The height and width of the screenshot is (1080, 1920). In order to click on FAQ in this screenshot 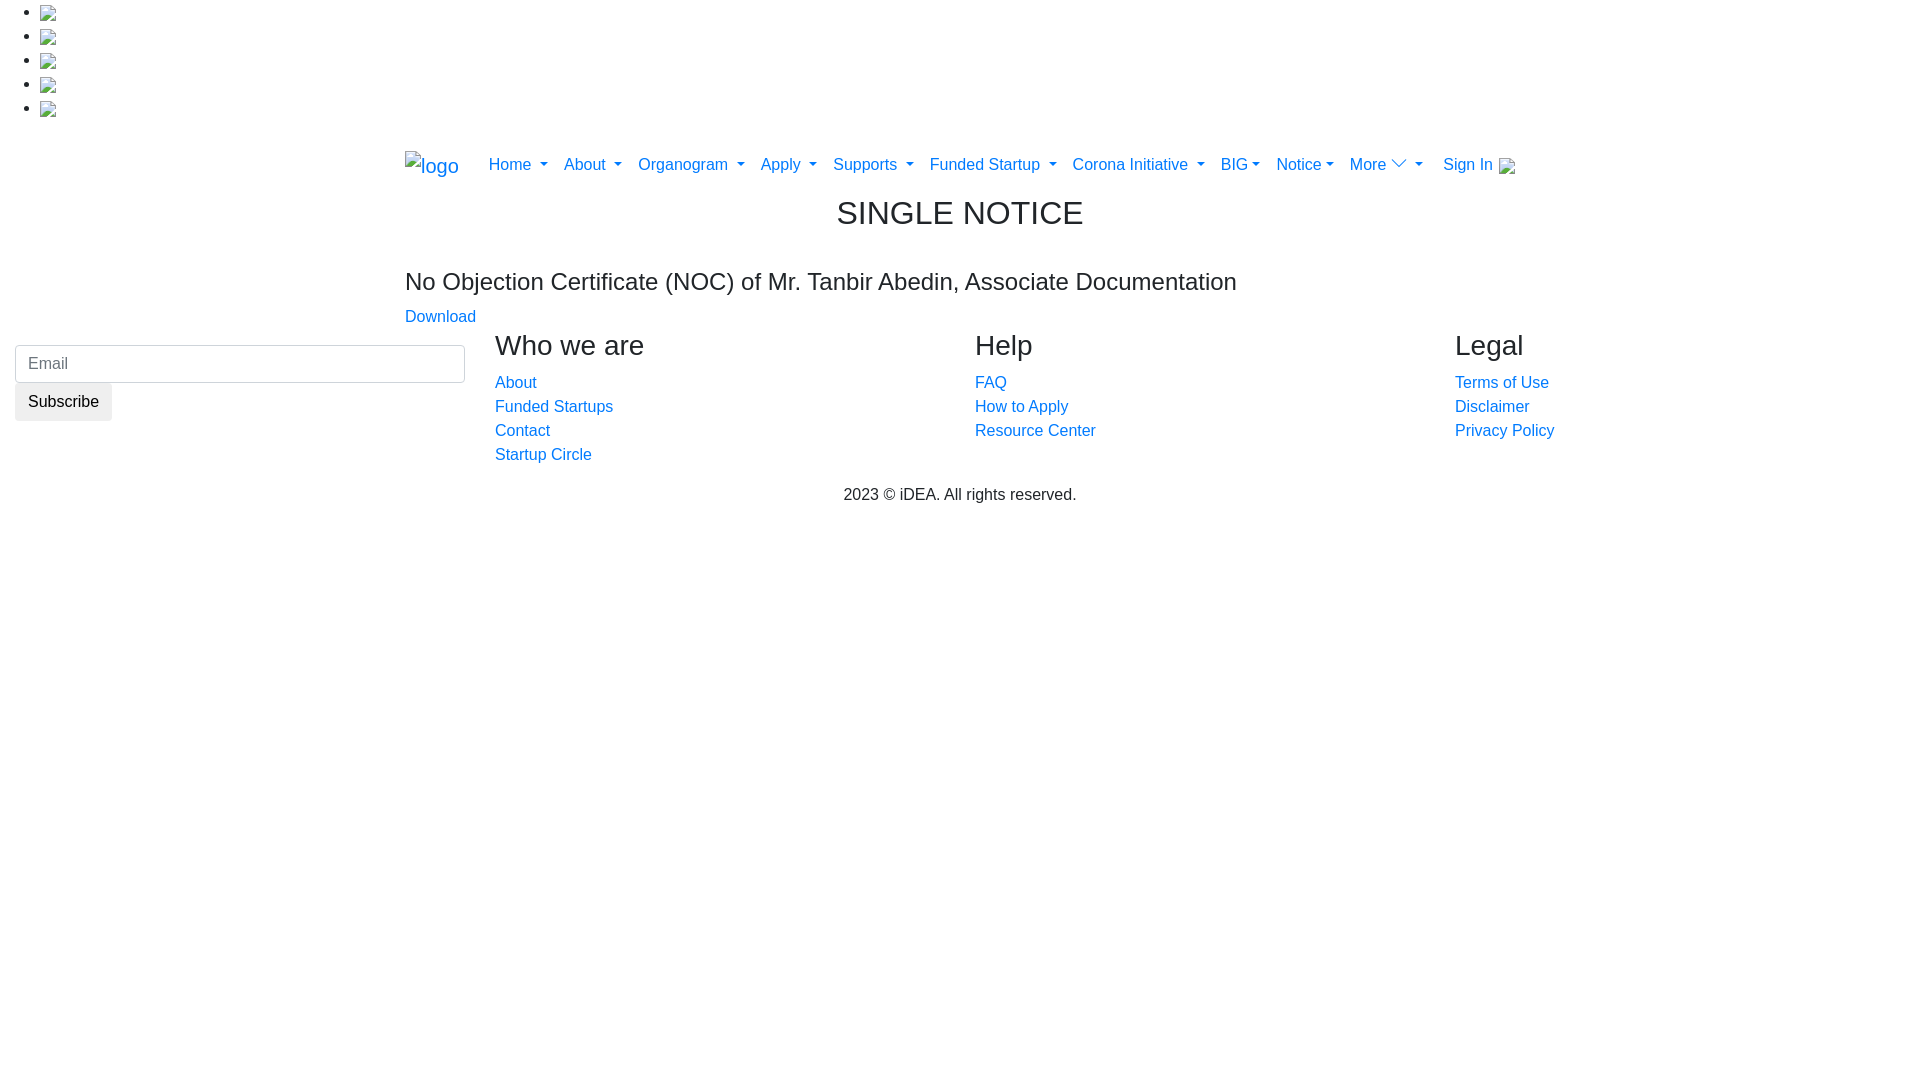, I will do `click(991, 382)`.